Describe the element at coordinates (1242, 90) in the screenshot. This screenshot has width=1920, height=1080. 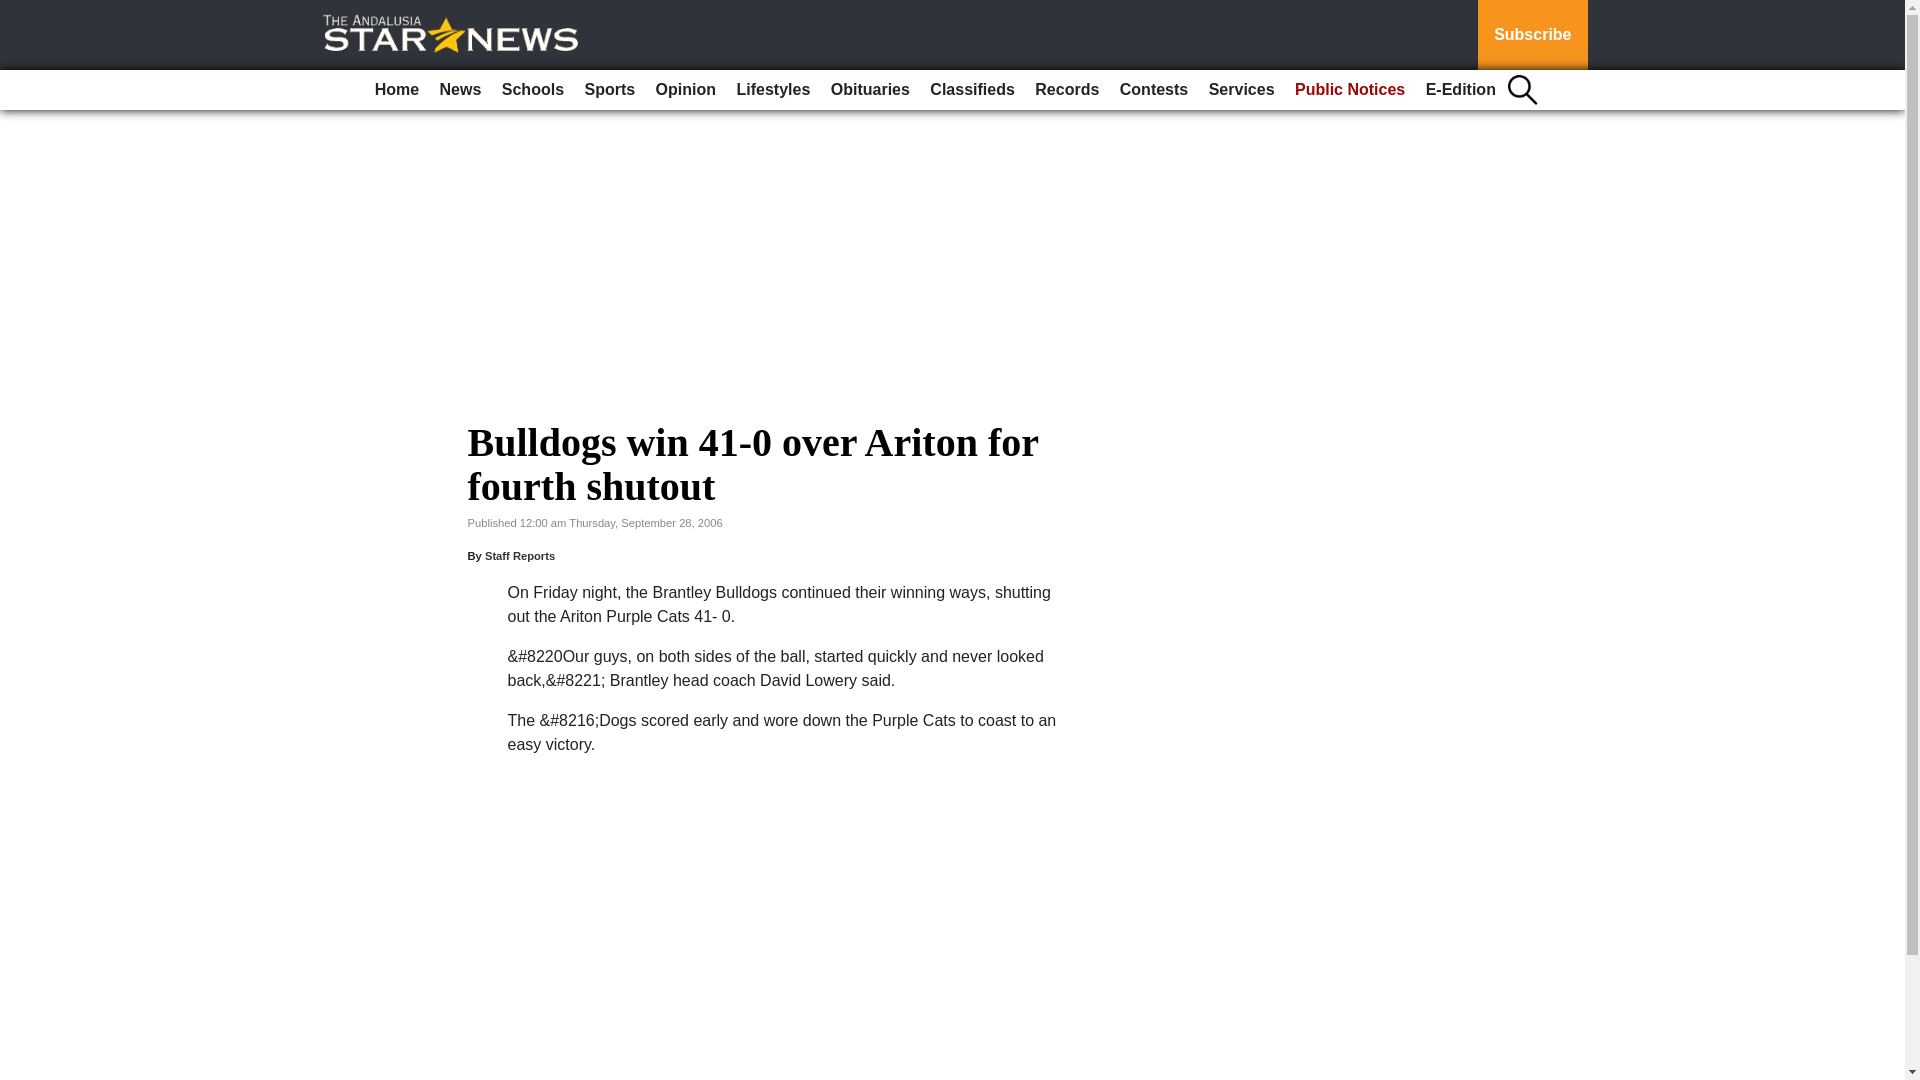
I see `Services` at that location.